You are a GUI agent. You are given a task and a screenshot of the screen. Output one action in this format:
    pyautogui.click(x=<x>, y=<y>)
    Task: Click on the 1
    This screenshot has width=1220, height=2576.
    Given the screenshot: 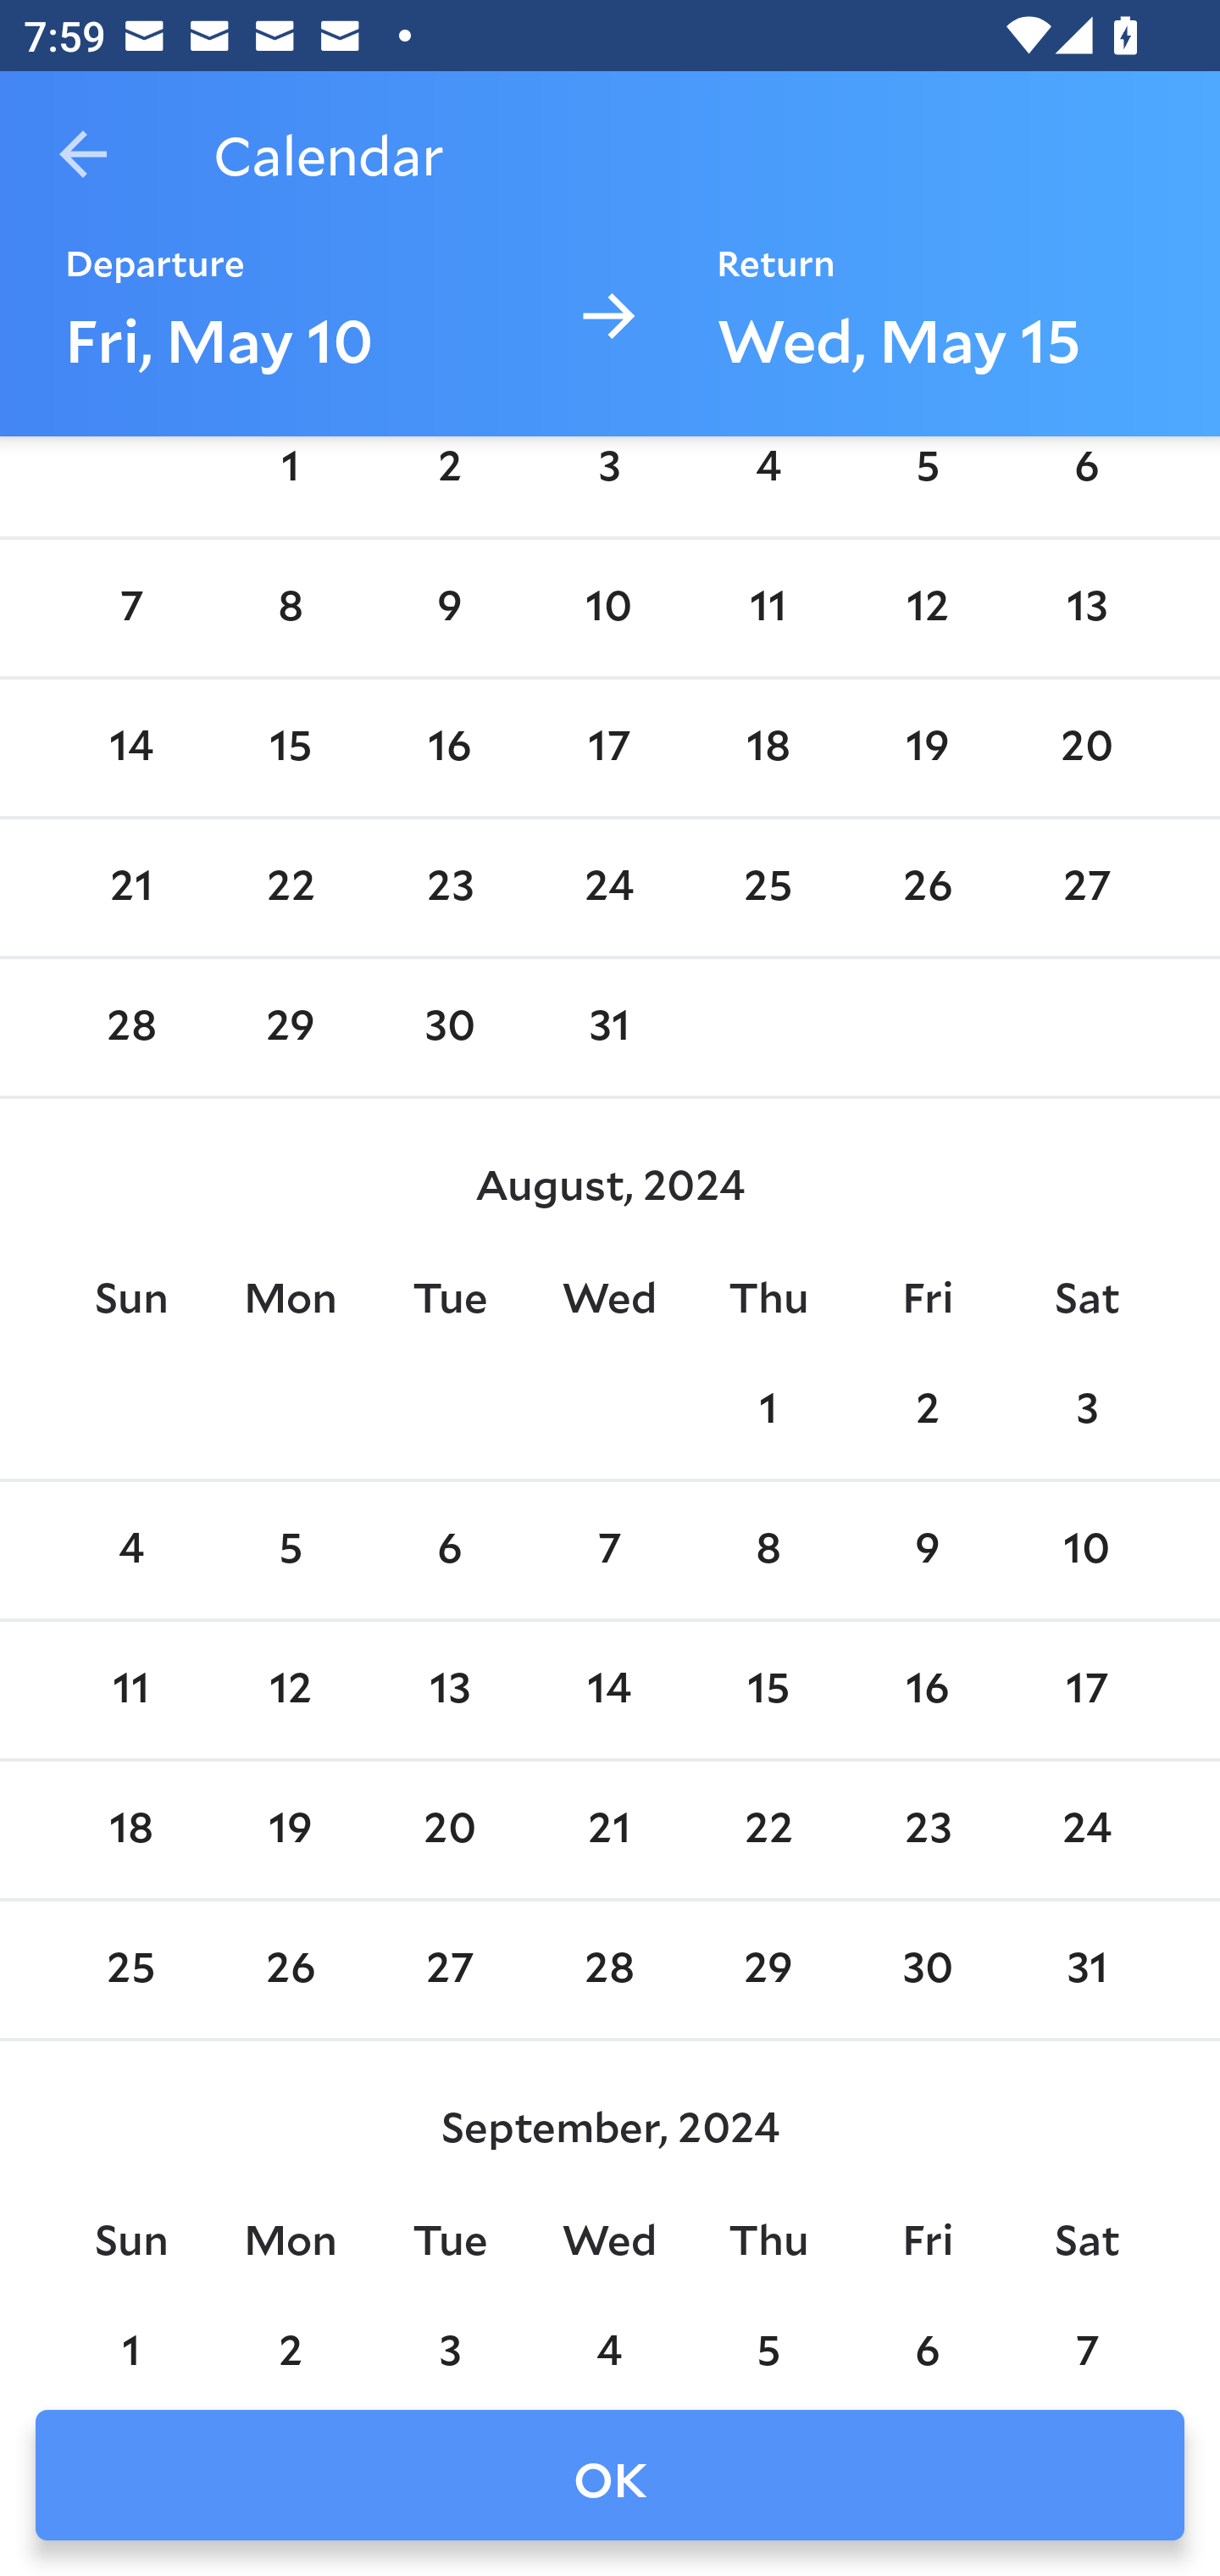 What is the action you would take?
    pyautogui.click(x=291, y=481)
    